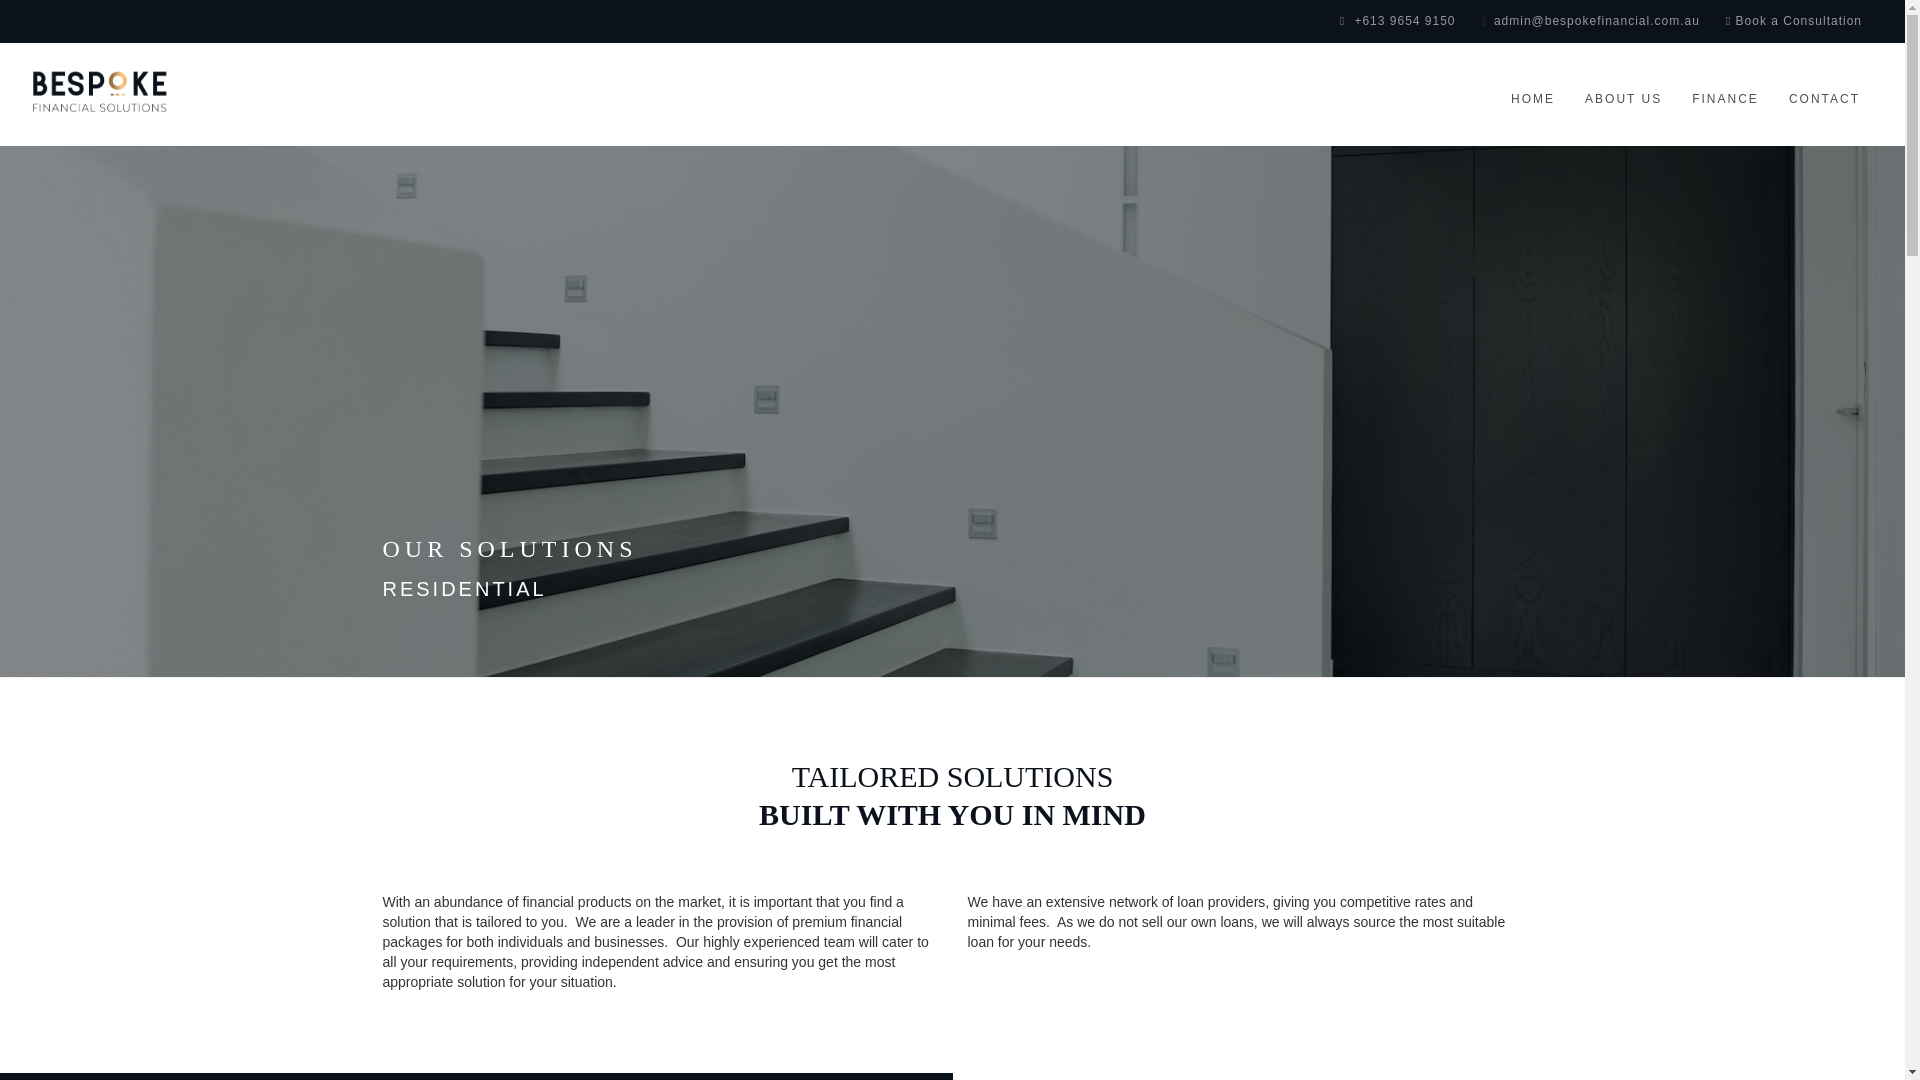 This screenshot has width=1920, height=1080. I want to click on FINANCE, so click(1725, 98).